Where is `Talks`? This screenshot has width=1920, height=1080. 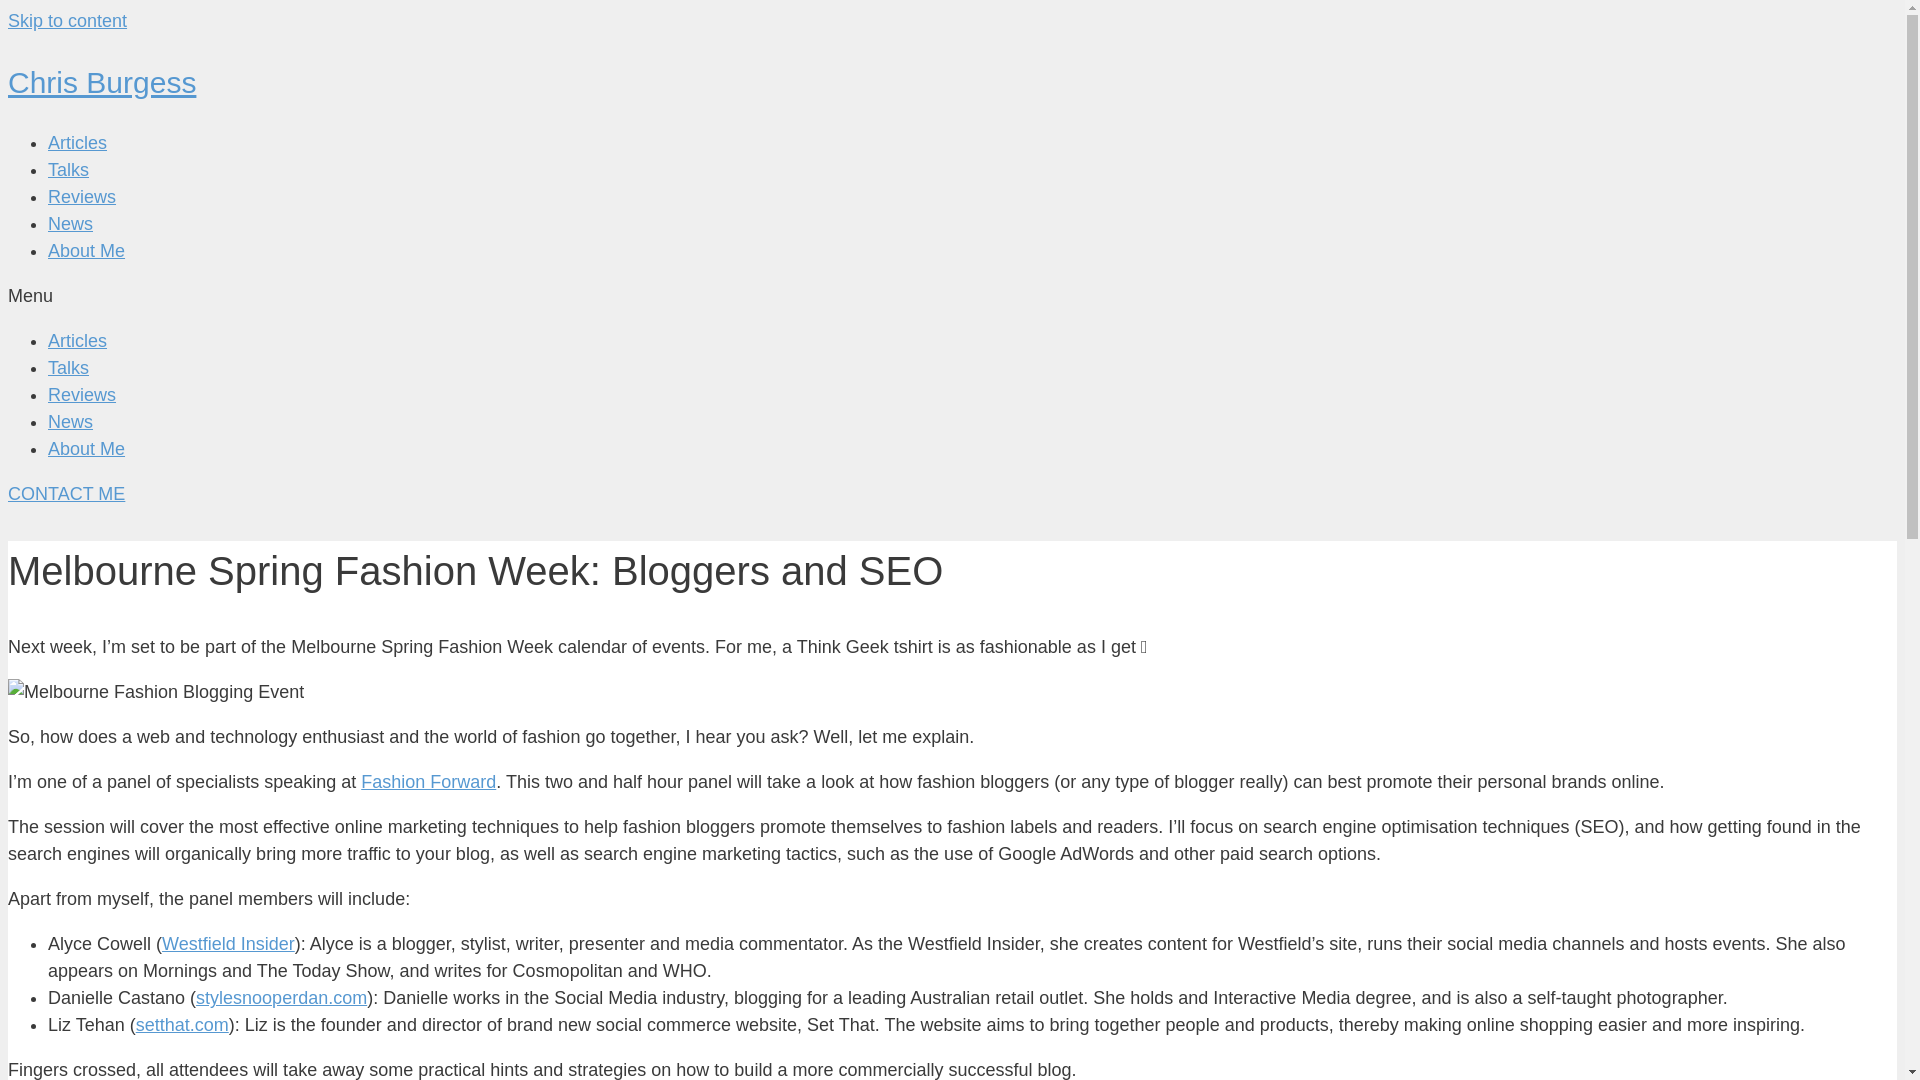 Talks is located at coordinates (68, 368).